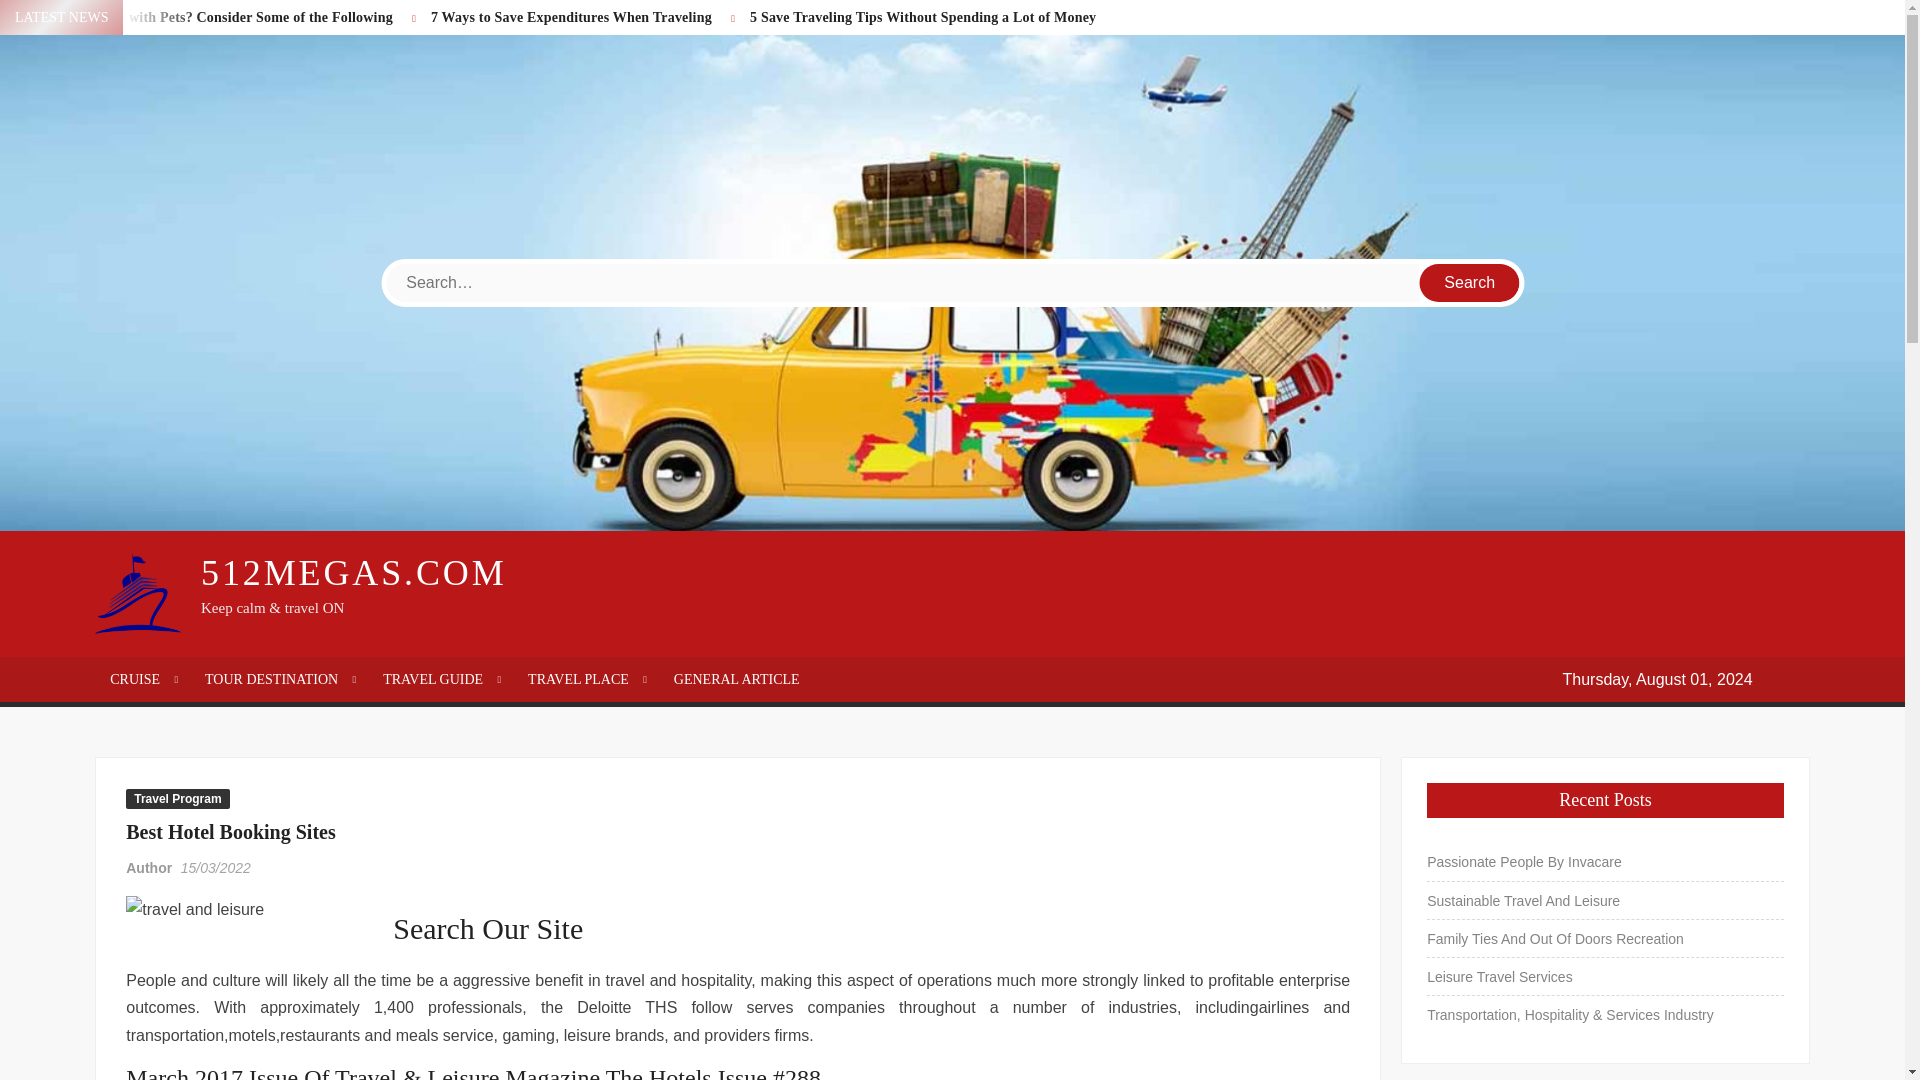 The height and width of the screenshot is (1080, 1920). I want to click on 7 Ways to Save Expenditures When Traveling, so click(571, 16).